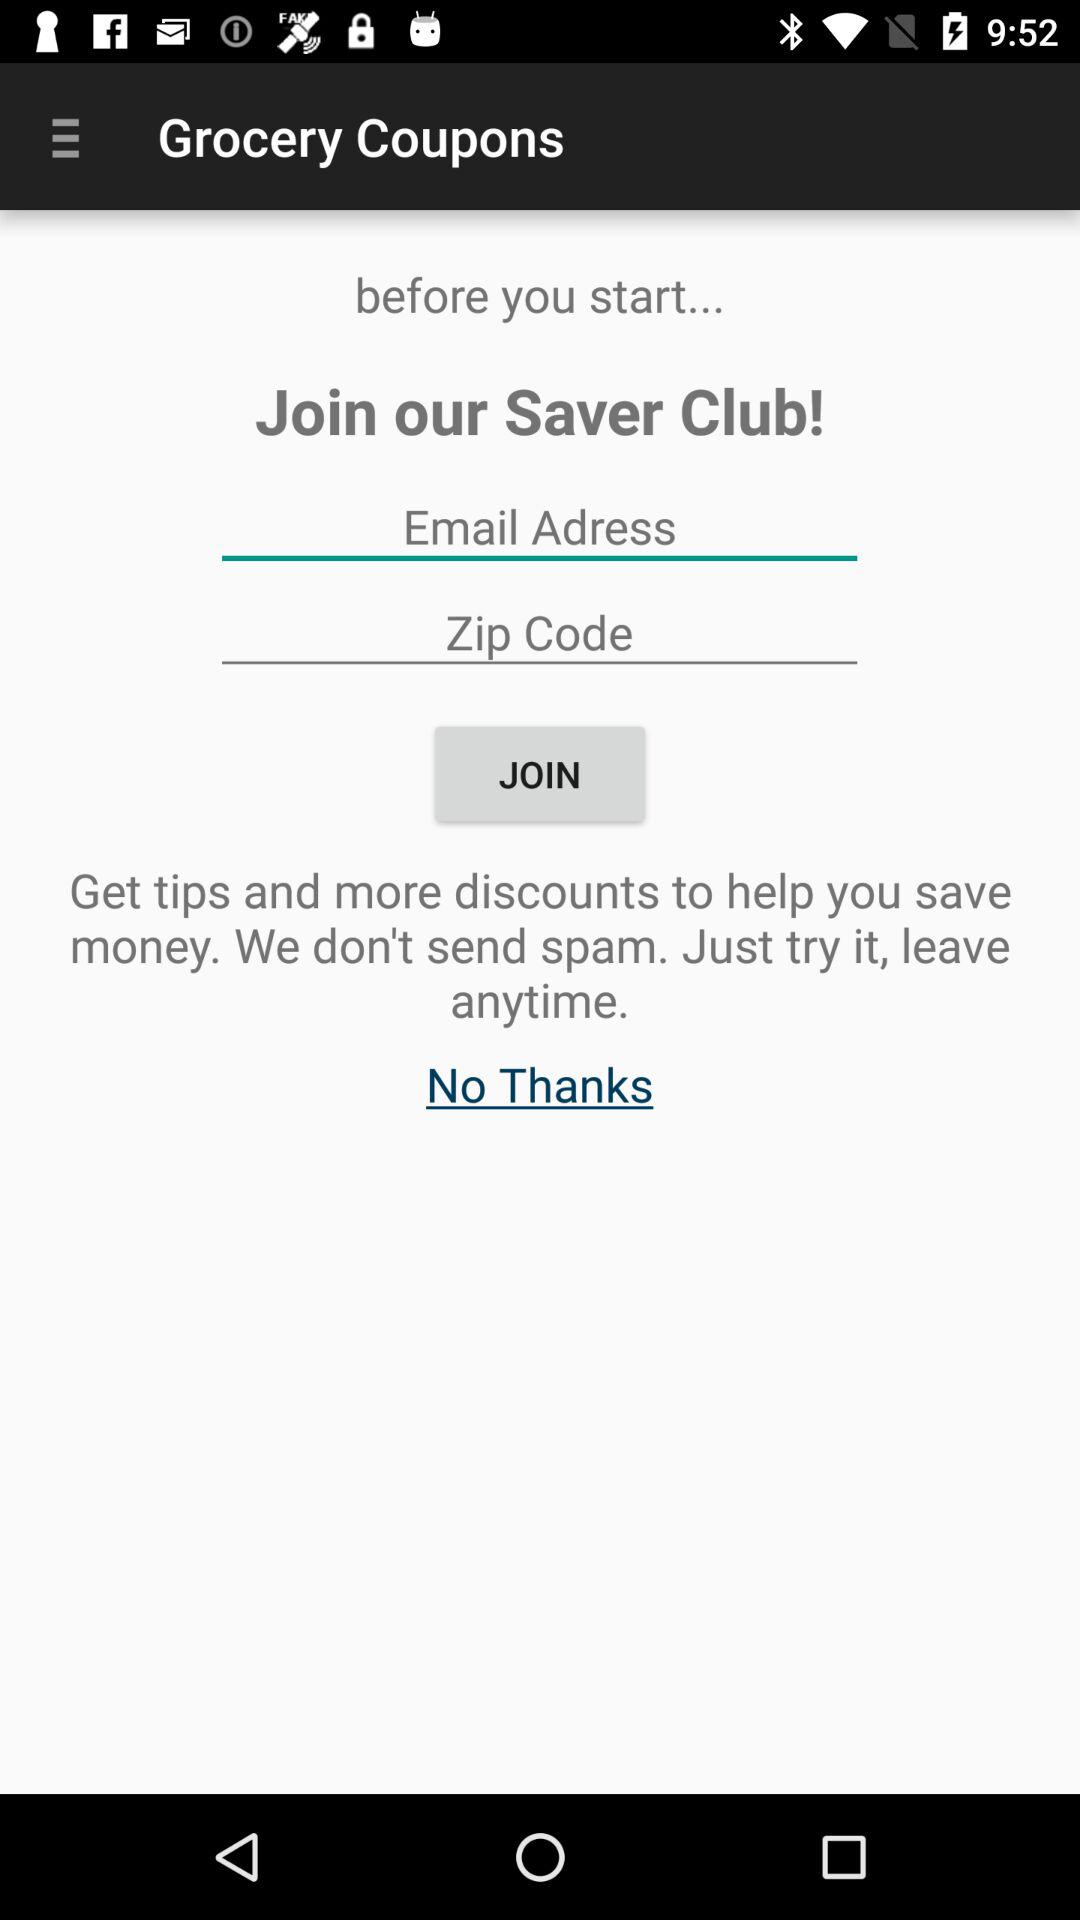 This screenshot has width=1080, height=1920. What do you see at coordinates (539, 632) in the screenshot?
I see `text box for entering zipcode` at bounding box center [539, 632].